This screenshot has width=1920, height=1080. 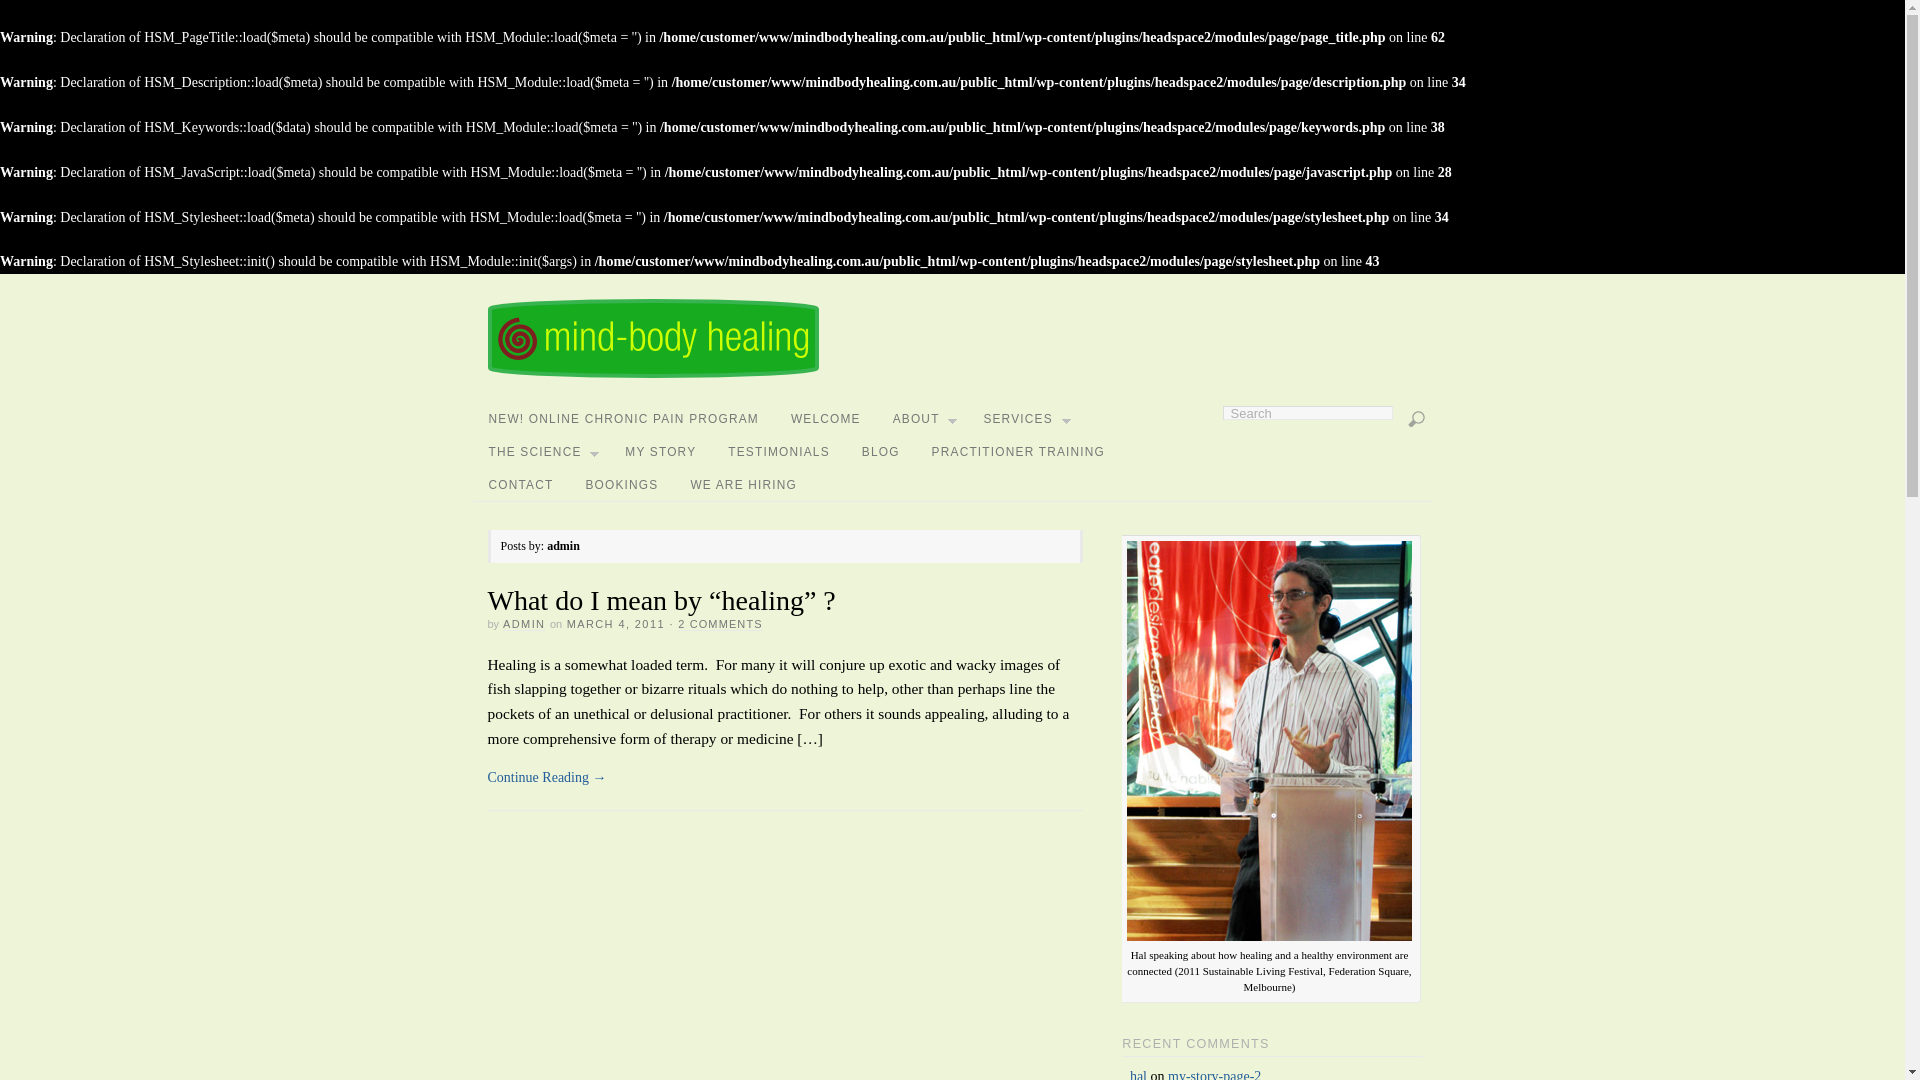 I want to click on SERVICES, so click(x=1024, y=420).